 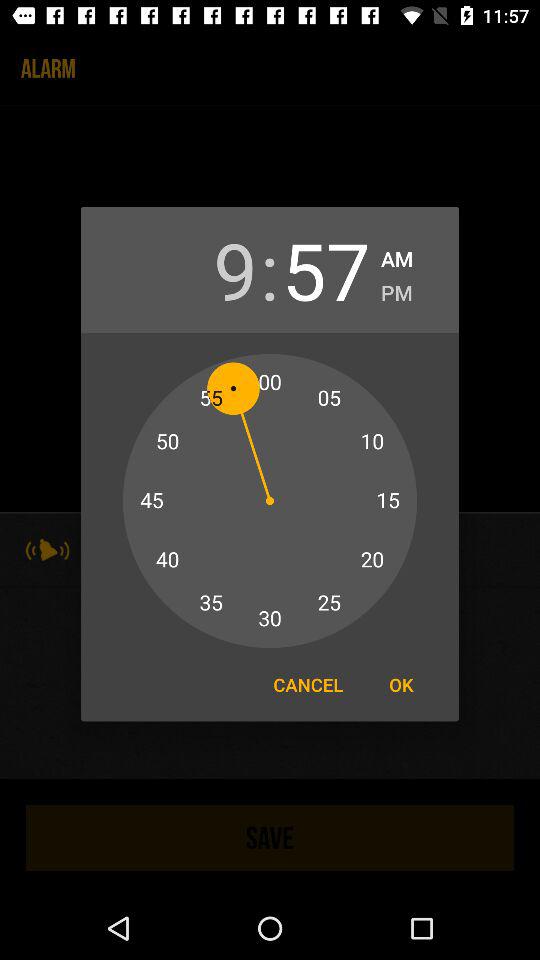 What do you see at coordinates (397, 256) in the screenshot?
I see `open the item to the right of 57 item` at bounding box center [397, 256].